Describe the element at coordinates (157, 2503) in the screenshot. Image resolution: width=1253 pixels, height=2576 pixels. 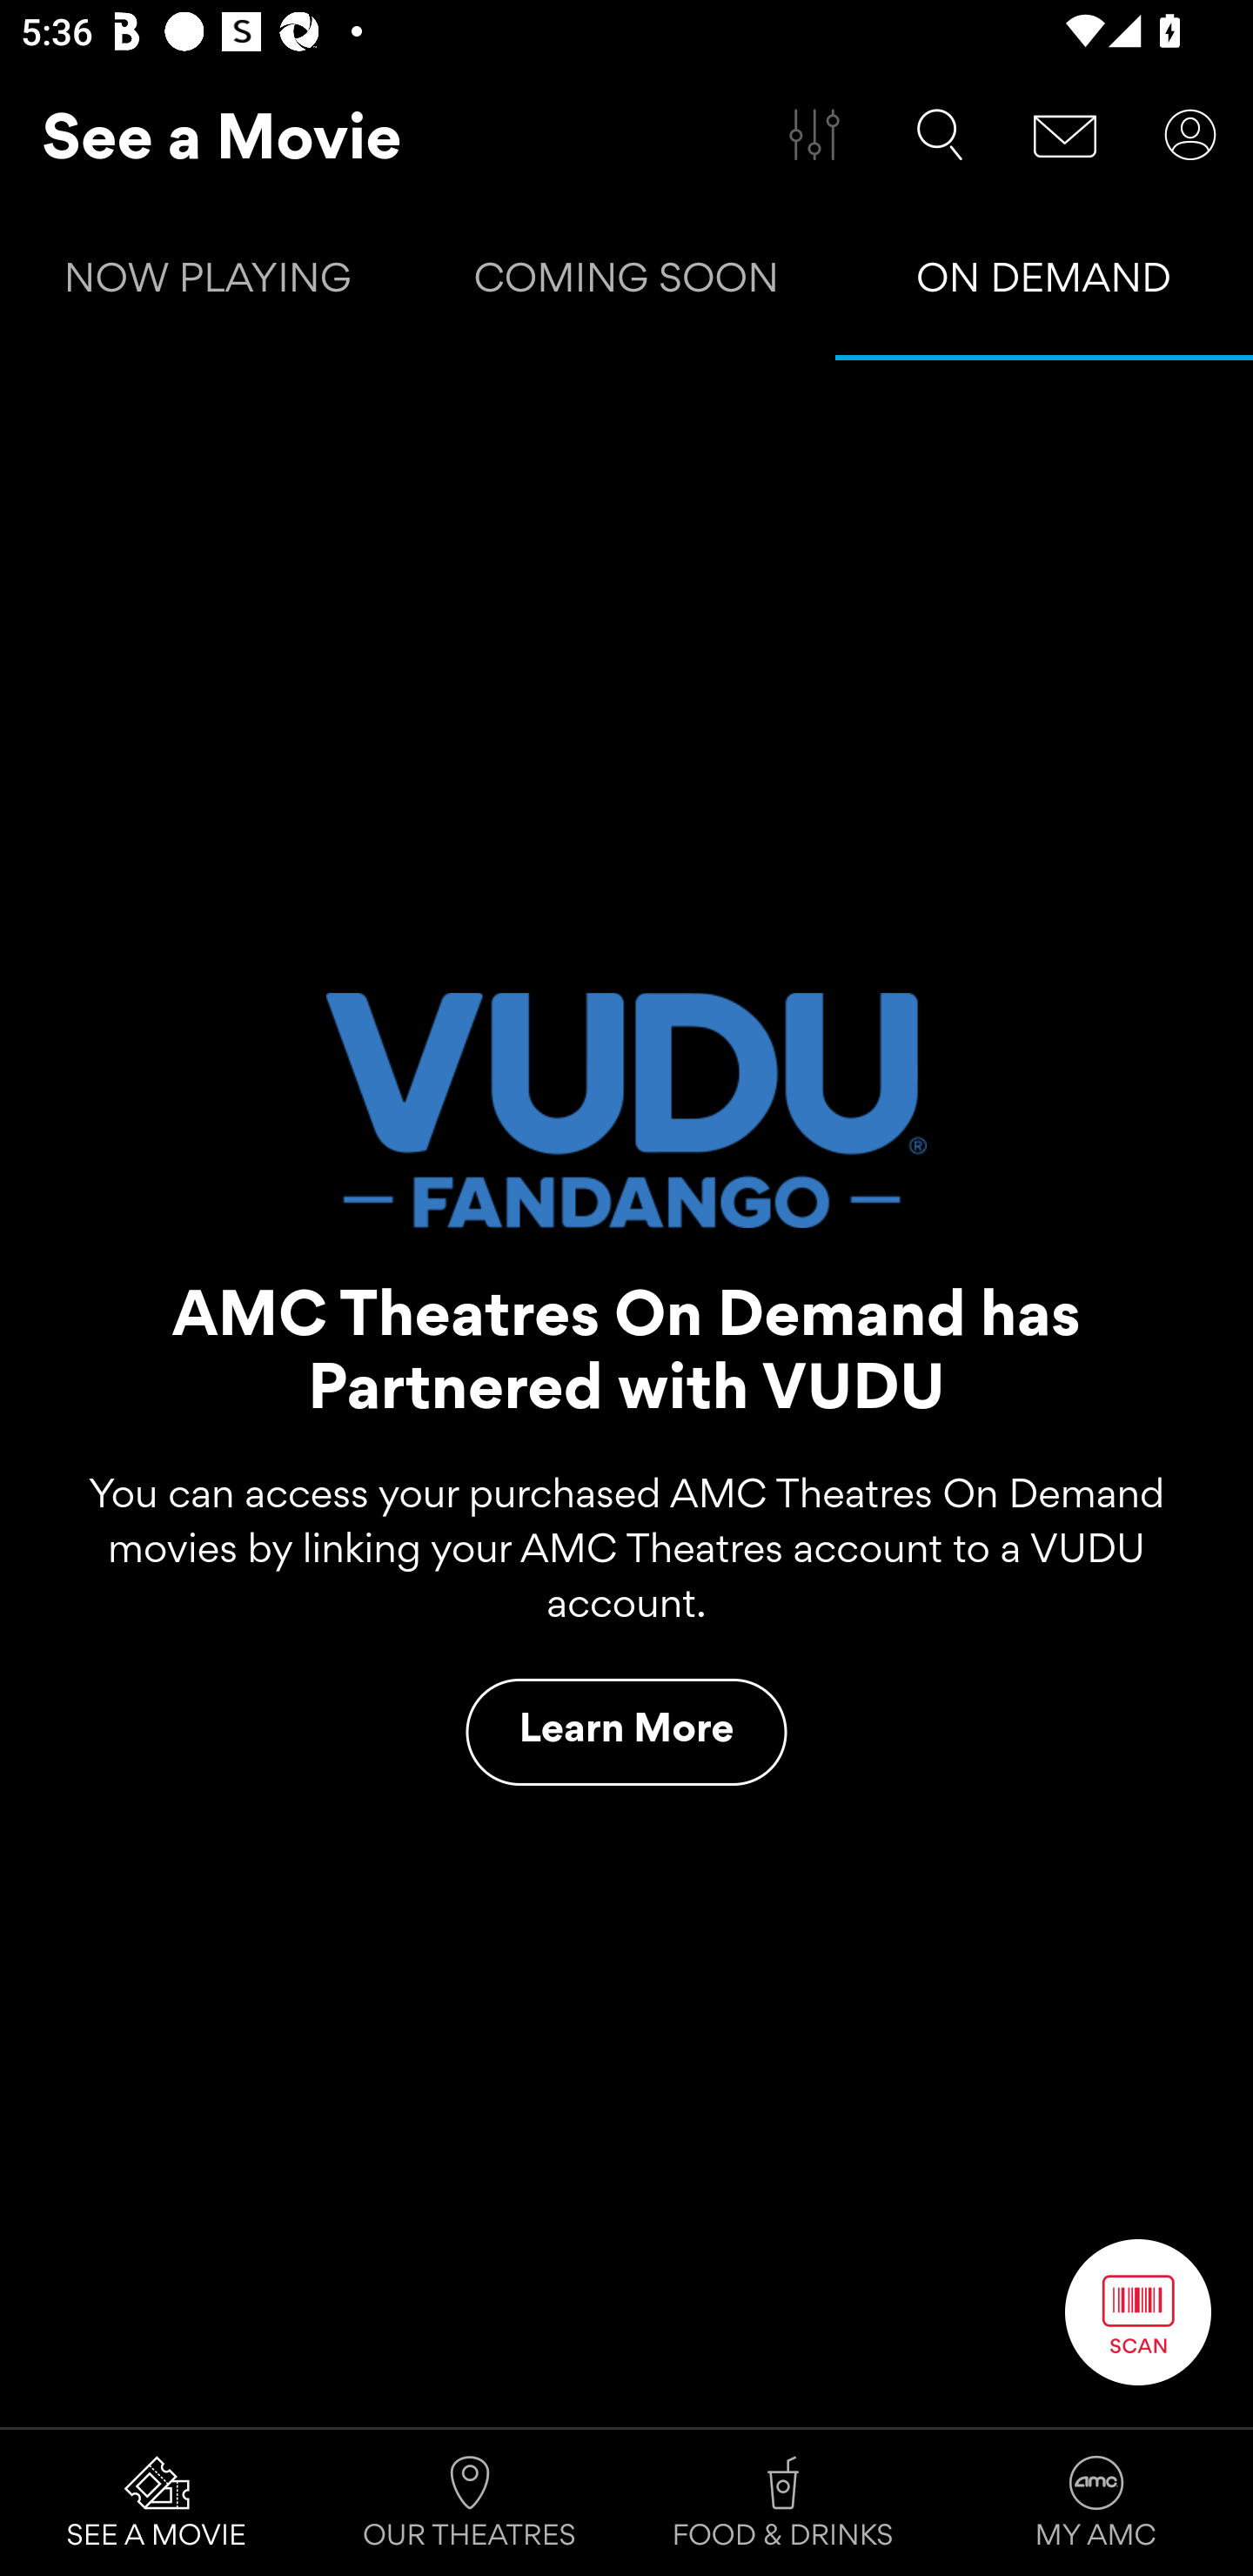
I see `SEE A MOVIE
Tab 1 of 4` at that location.